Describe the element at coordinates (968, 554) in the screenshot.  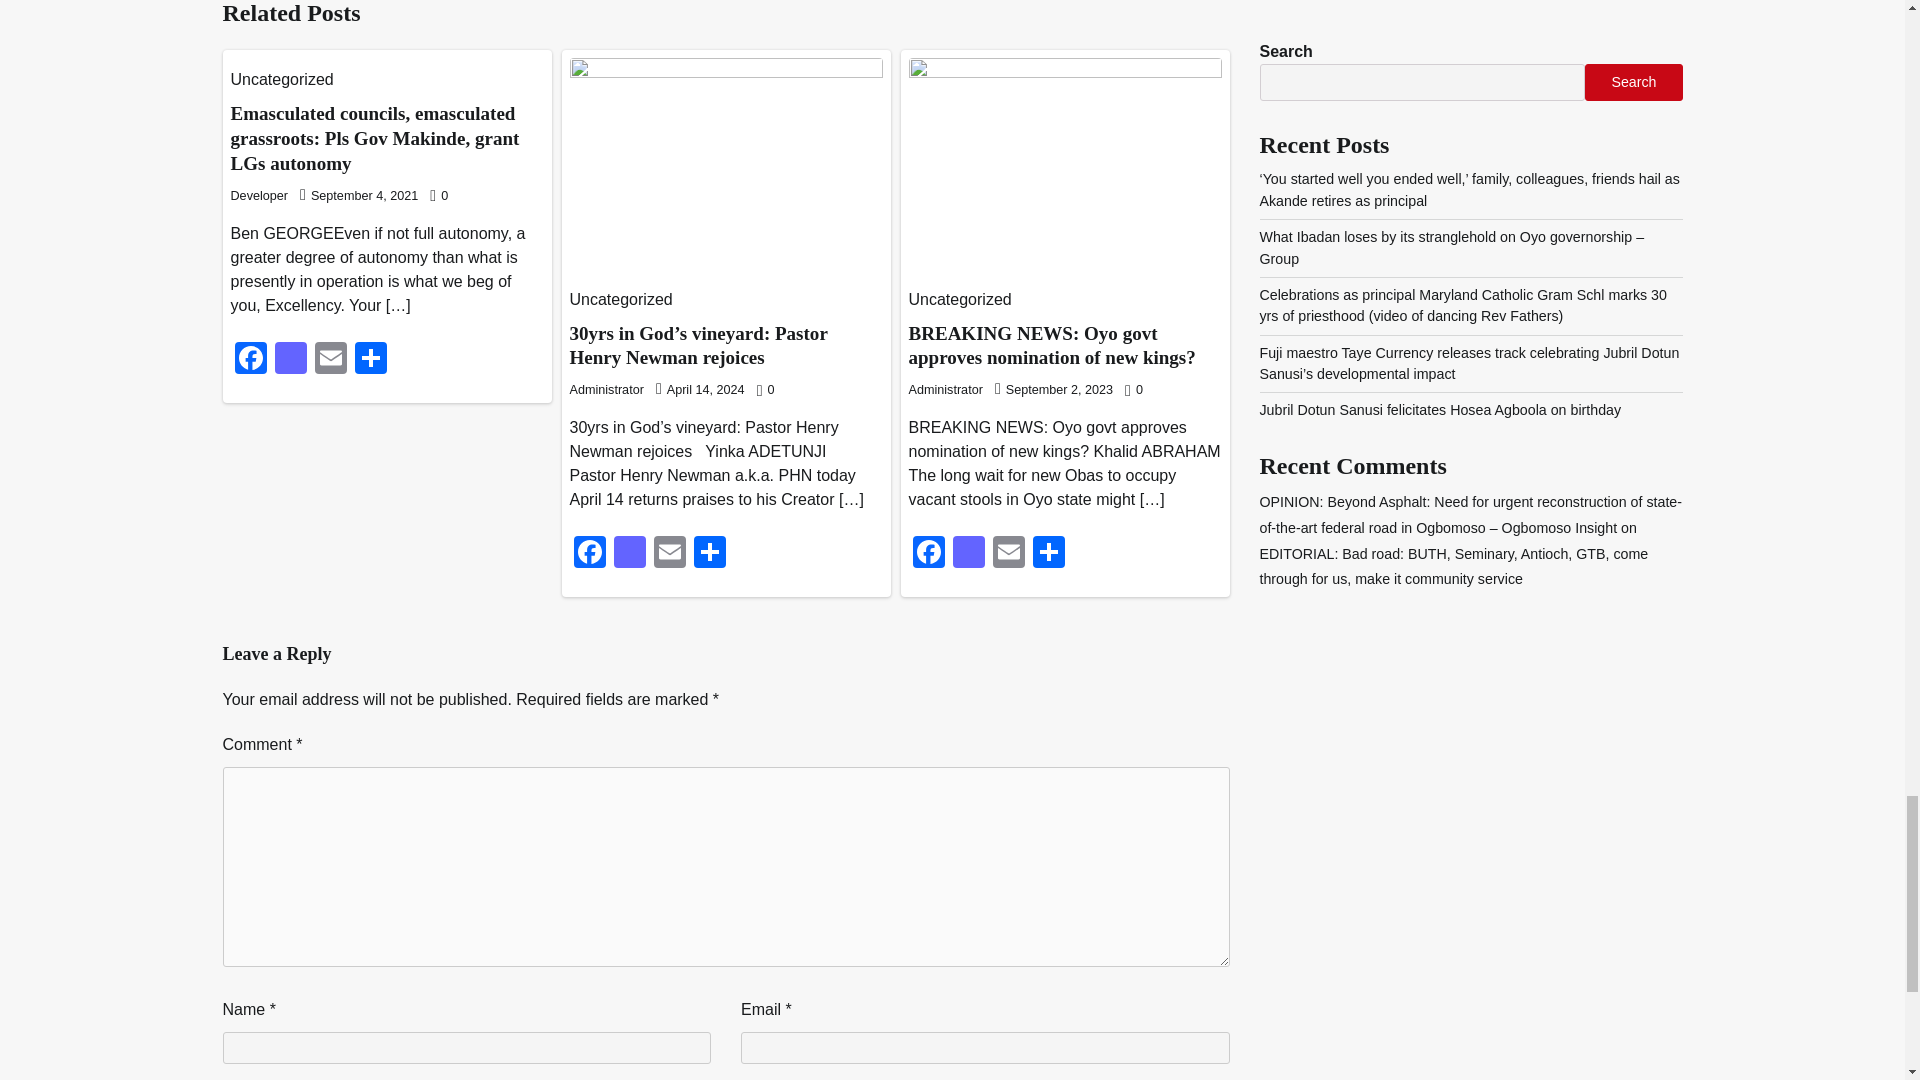
I see `Mastodon` at that location.